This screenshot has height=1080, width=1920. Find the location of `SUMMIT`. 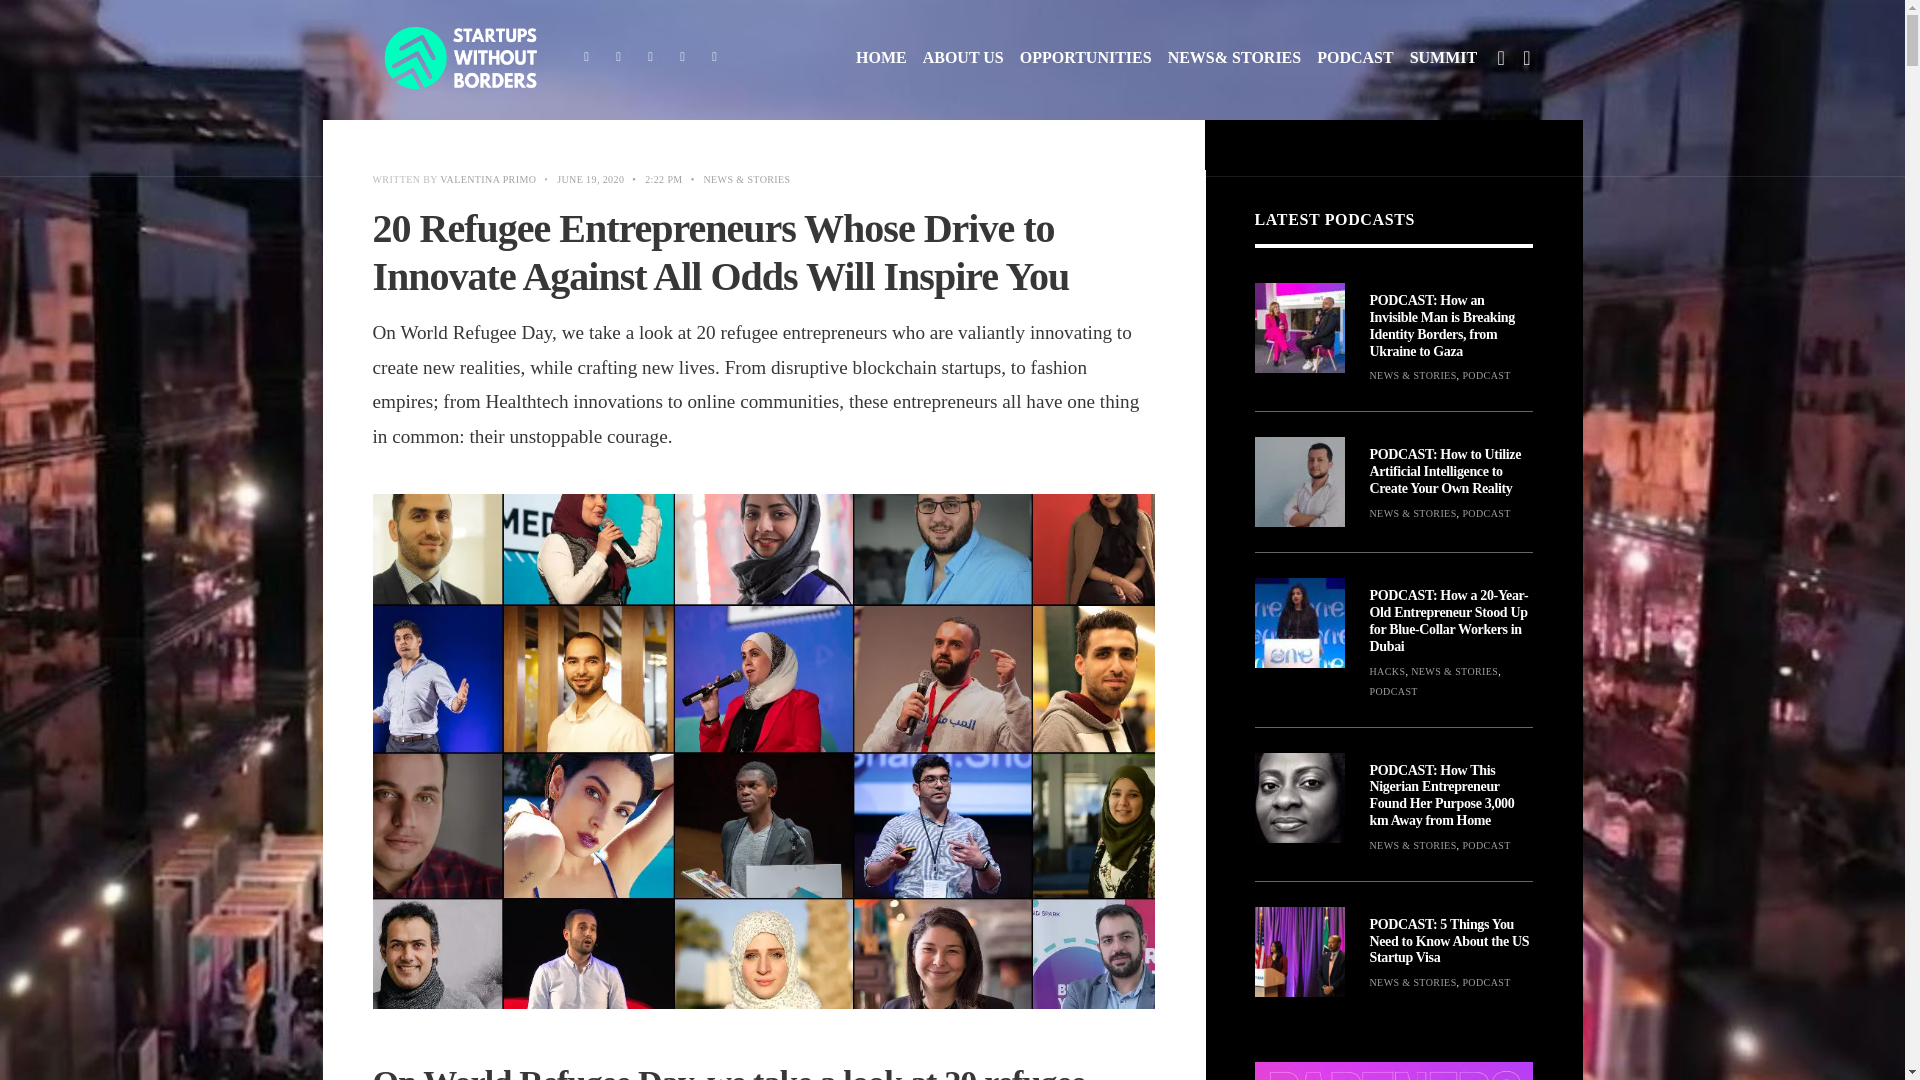

SUMMIT is located at coordinates (1444, 58).